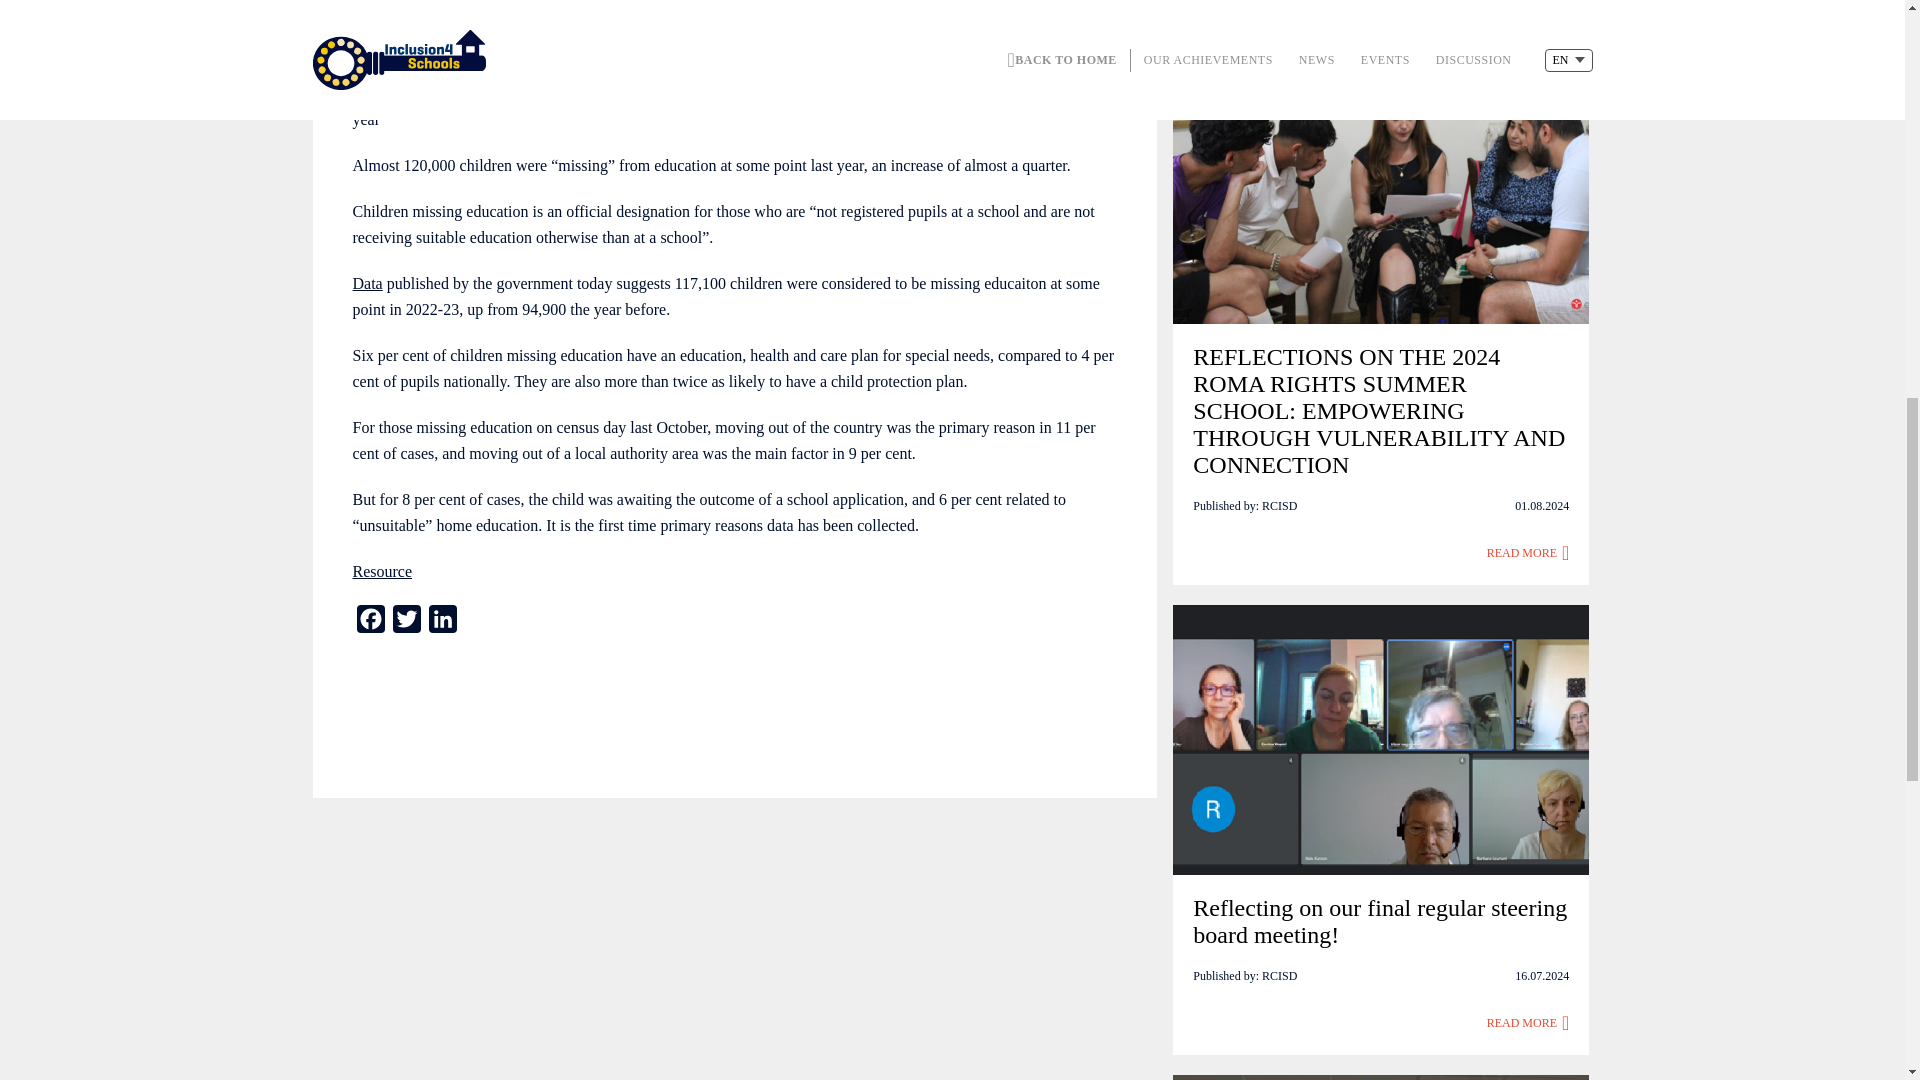 This screenshot has height=1080, width=1920. What do you see at coordinates (369, 622) in the screenshot?
I see `Facebook` at bounding box center [369, 622].